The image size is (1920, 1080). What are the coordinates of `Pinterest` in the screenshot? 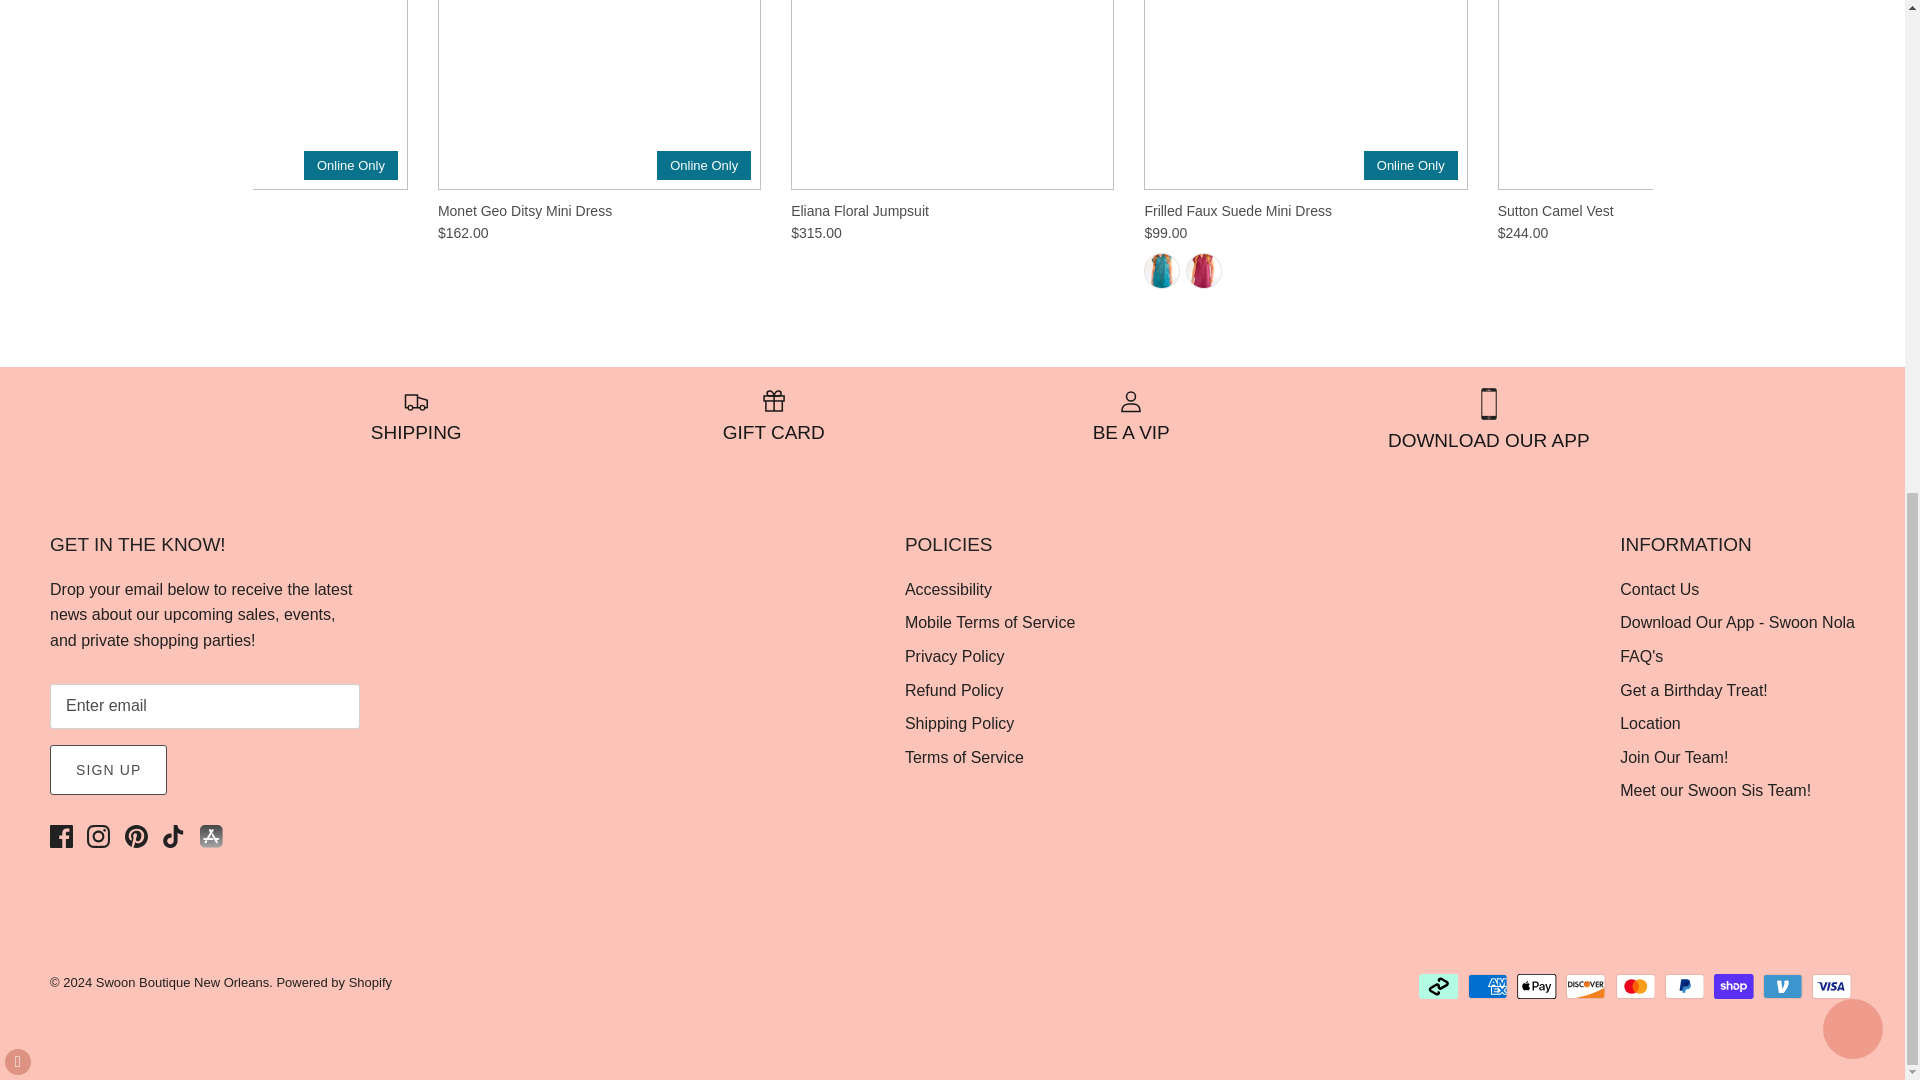 It's located at (136, 836).